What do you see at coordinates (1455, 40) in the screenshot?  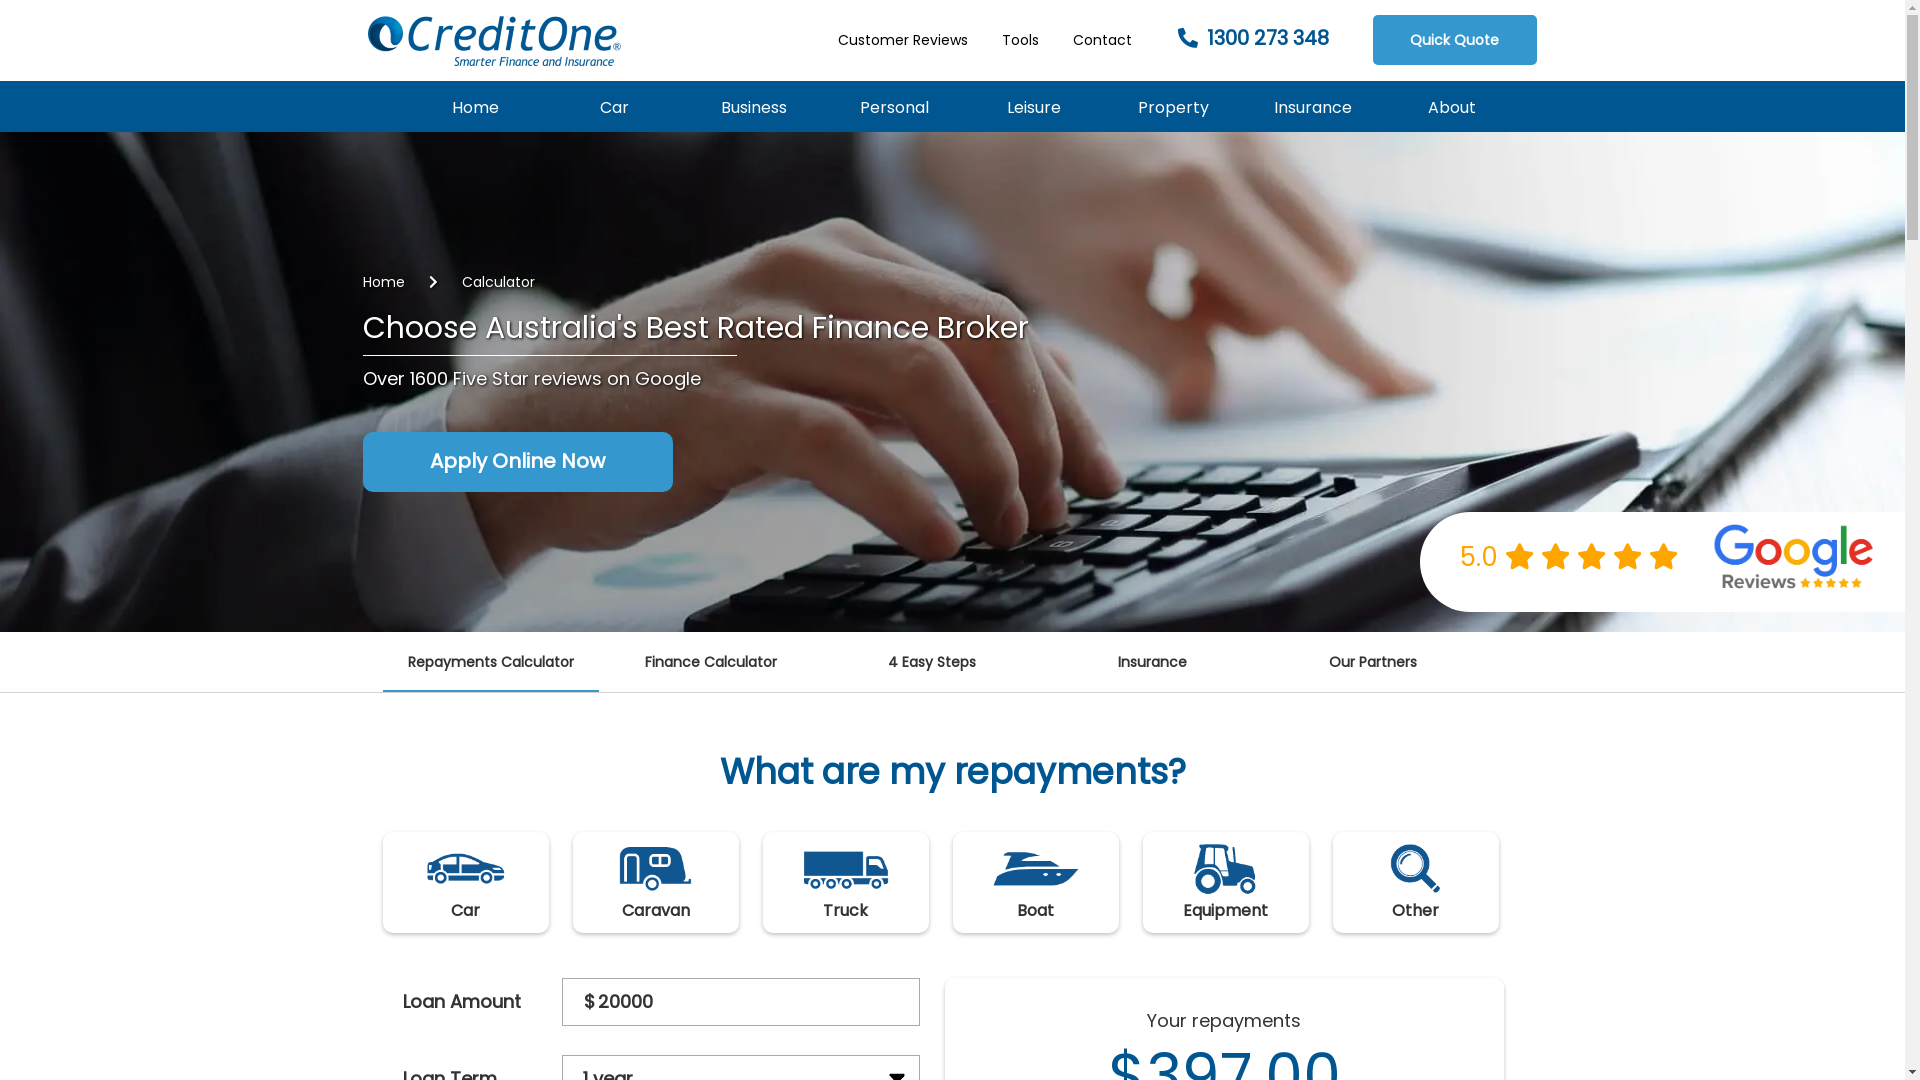 I see `Quick Quote` at bounding box center [1455, 40].